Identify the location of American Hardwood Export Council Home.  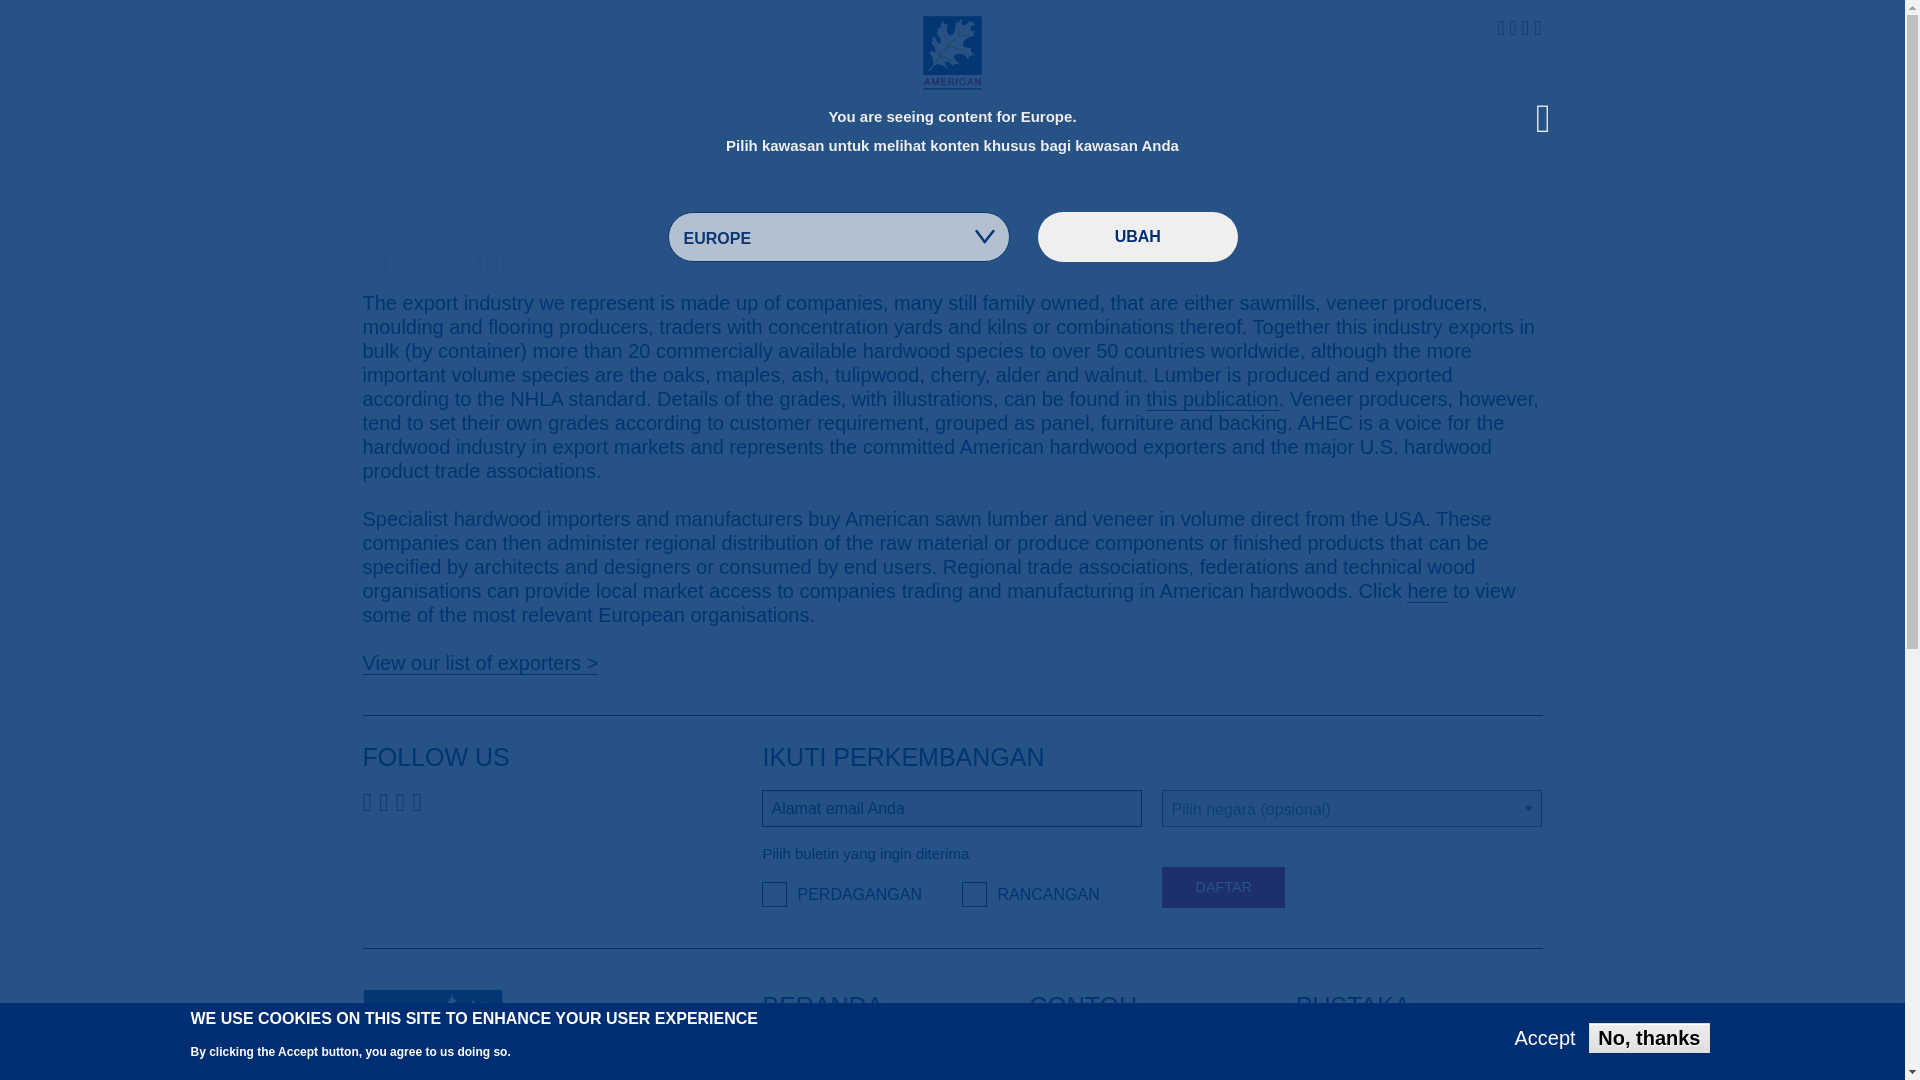
(952, 72).